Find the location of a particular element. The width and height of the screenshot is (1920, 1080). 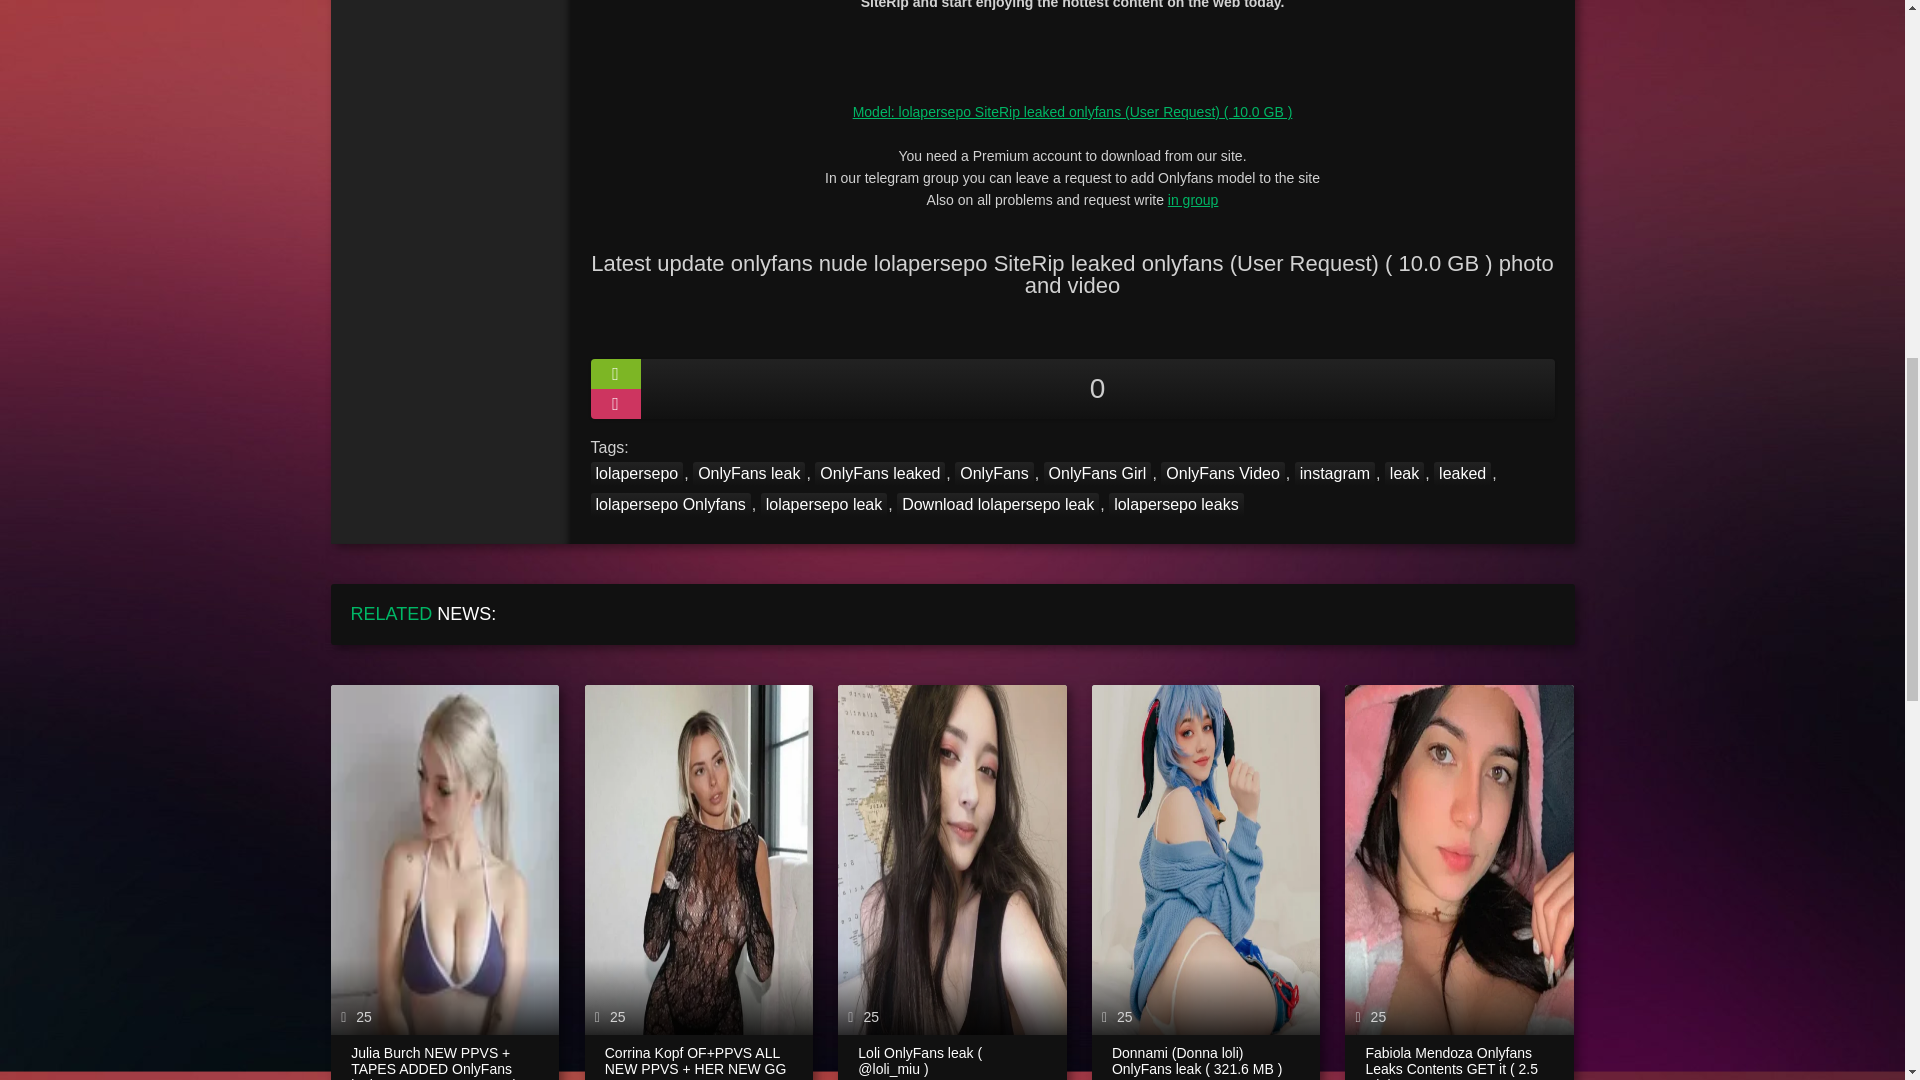

instagram is located at coordinates (1334, 474).